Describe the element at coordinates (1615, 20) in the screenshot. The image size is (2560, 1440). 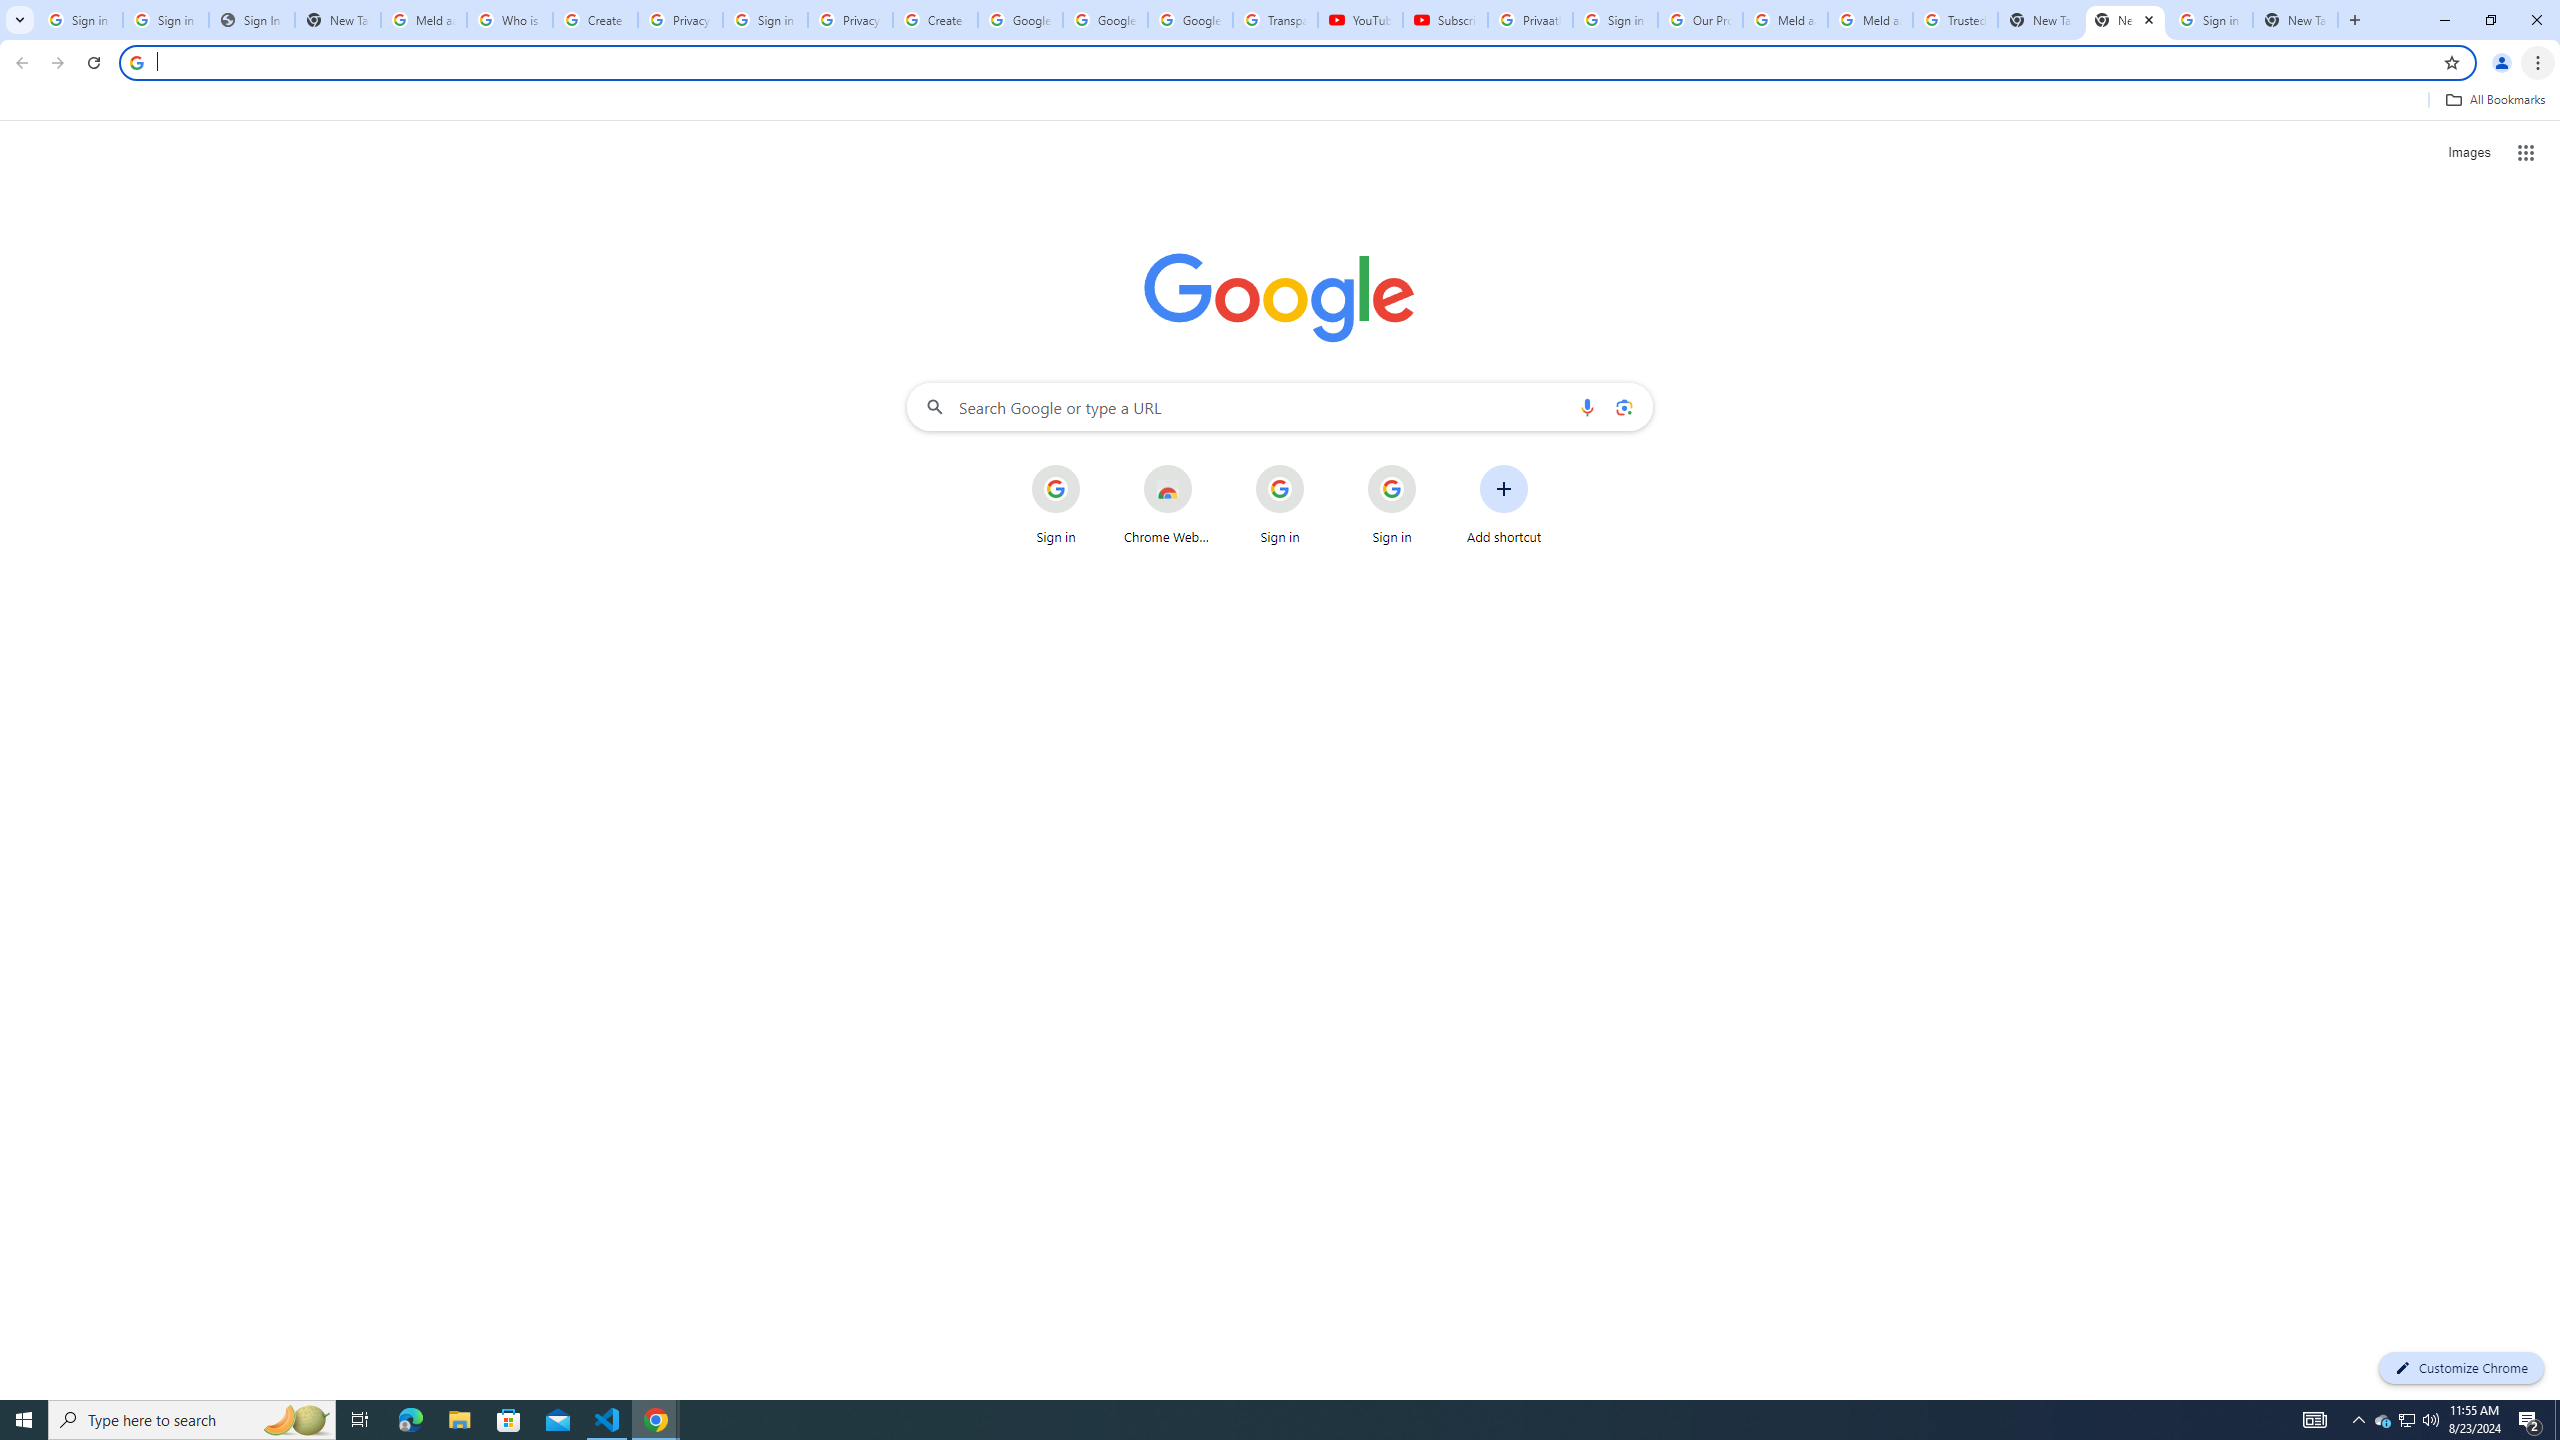
I see `Sign in - Google Accounts` at that location.